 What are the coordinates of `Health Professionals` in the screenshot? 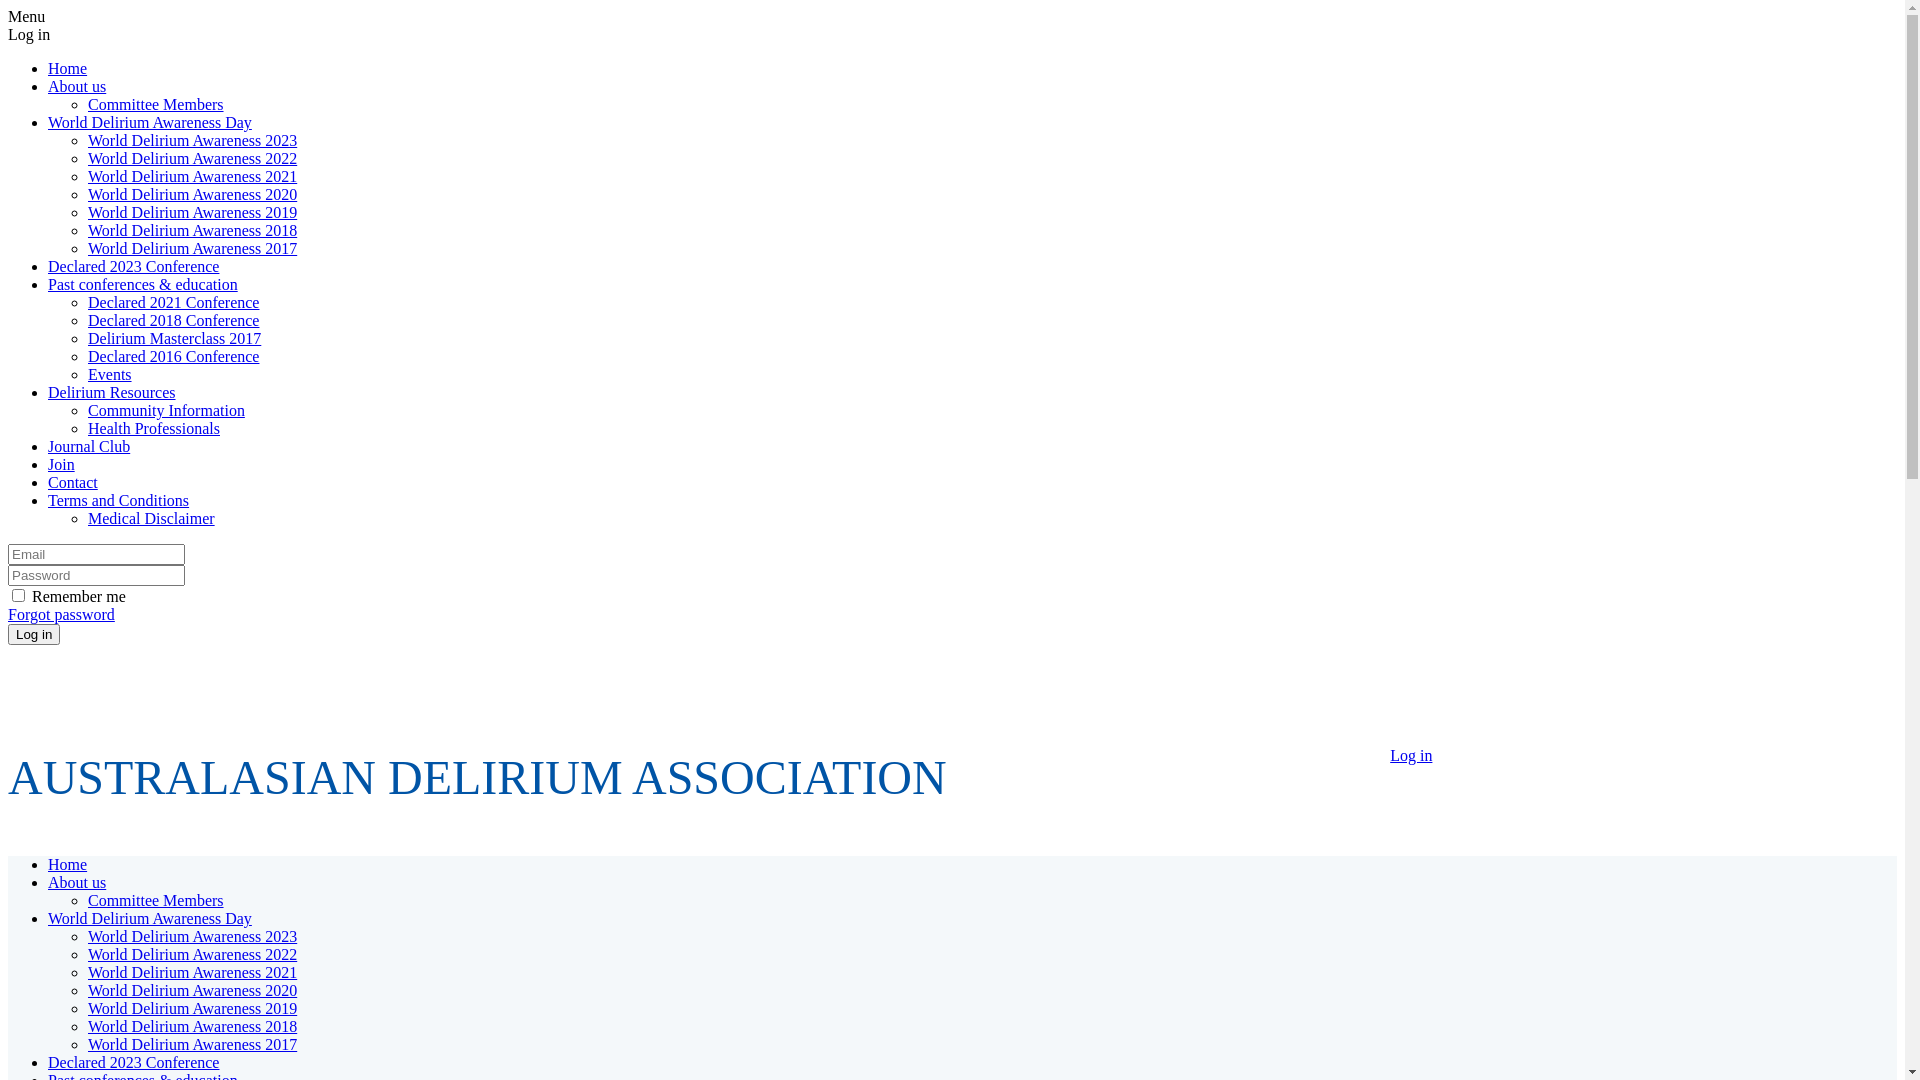 It's located at (154, 428).